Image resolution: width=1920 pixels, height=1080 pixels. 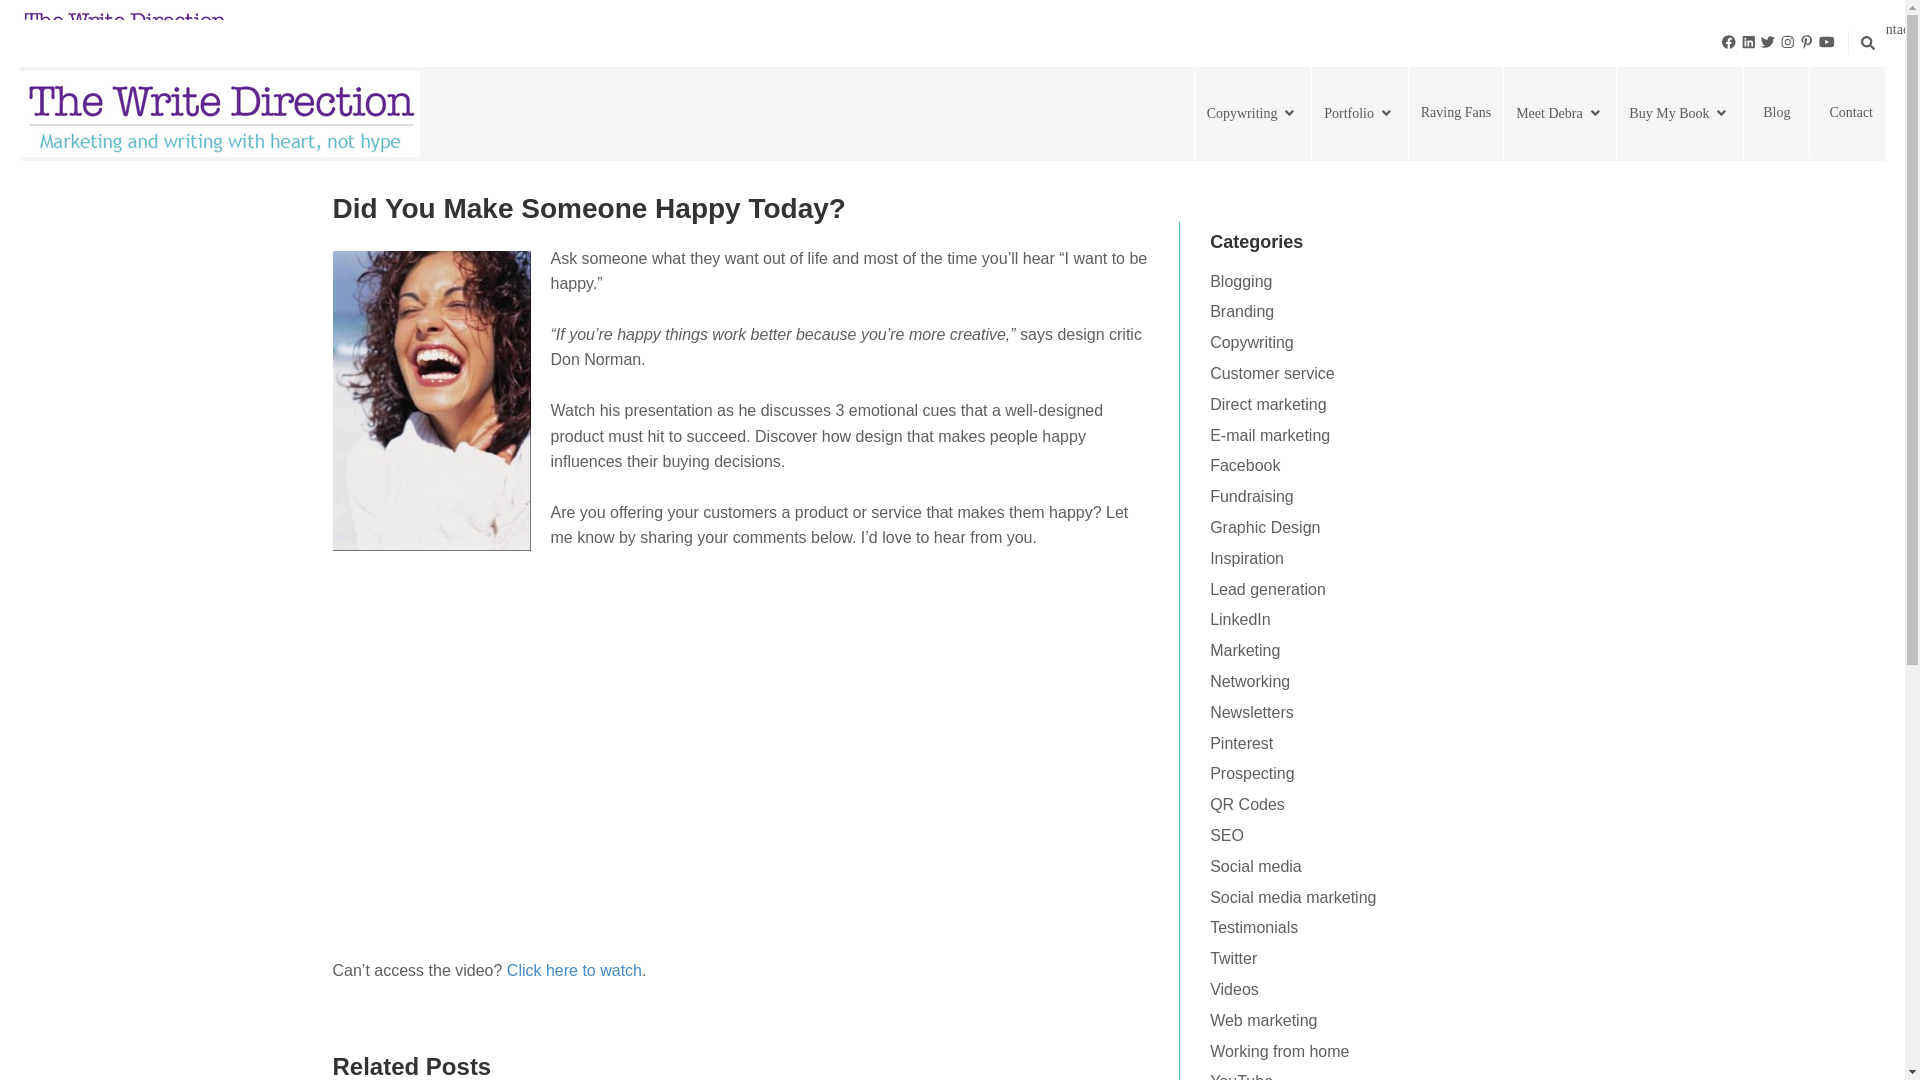 I want to click on   Blog  , so click(x=1816, y=28).